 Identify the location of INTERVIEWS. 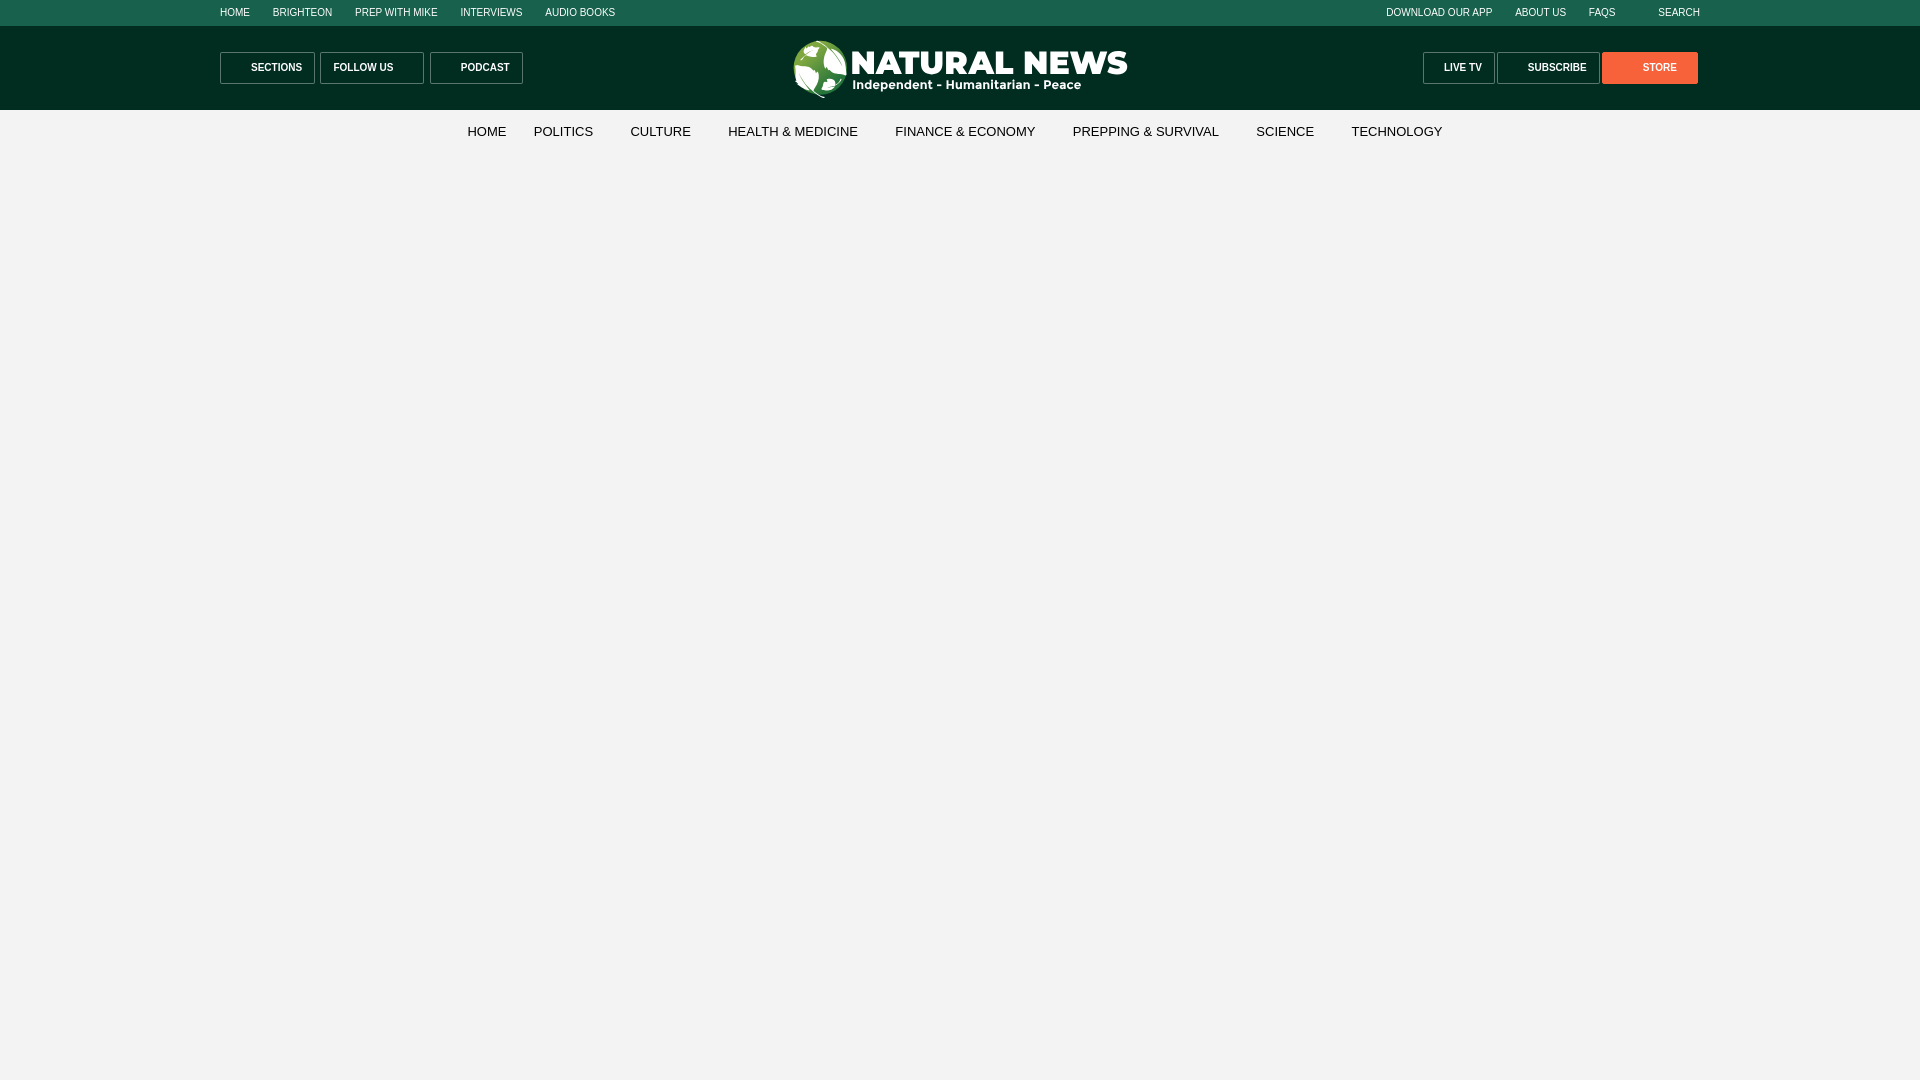
(491, 12).